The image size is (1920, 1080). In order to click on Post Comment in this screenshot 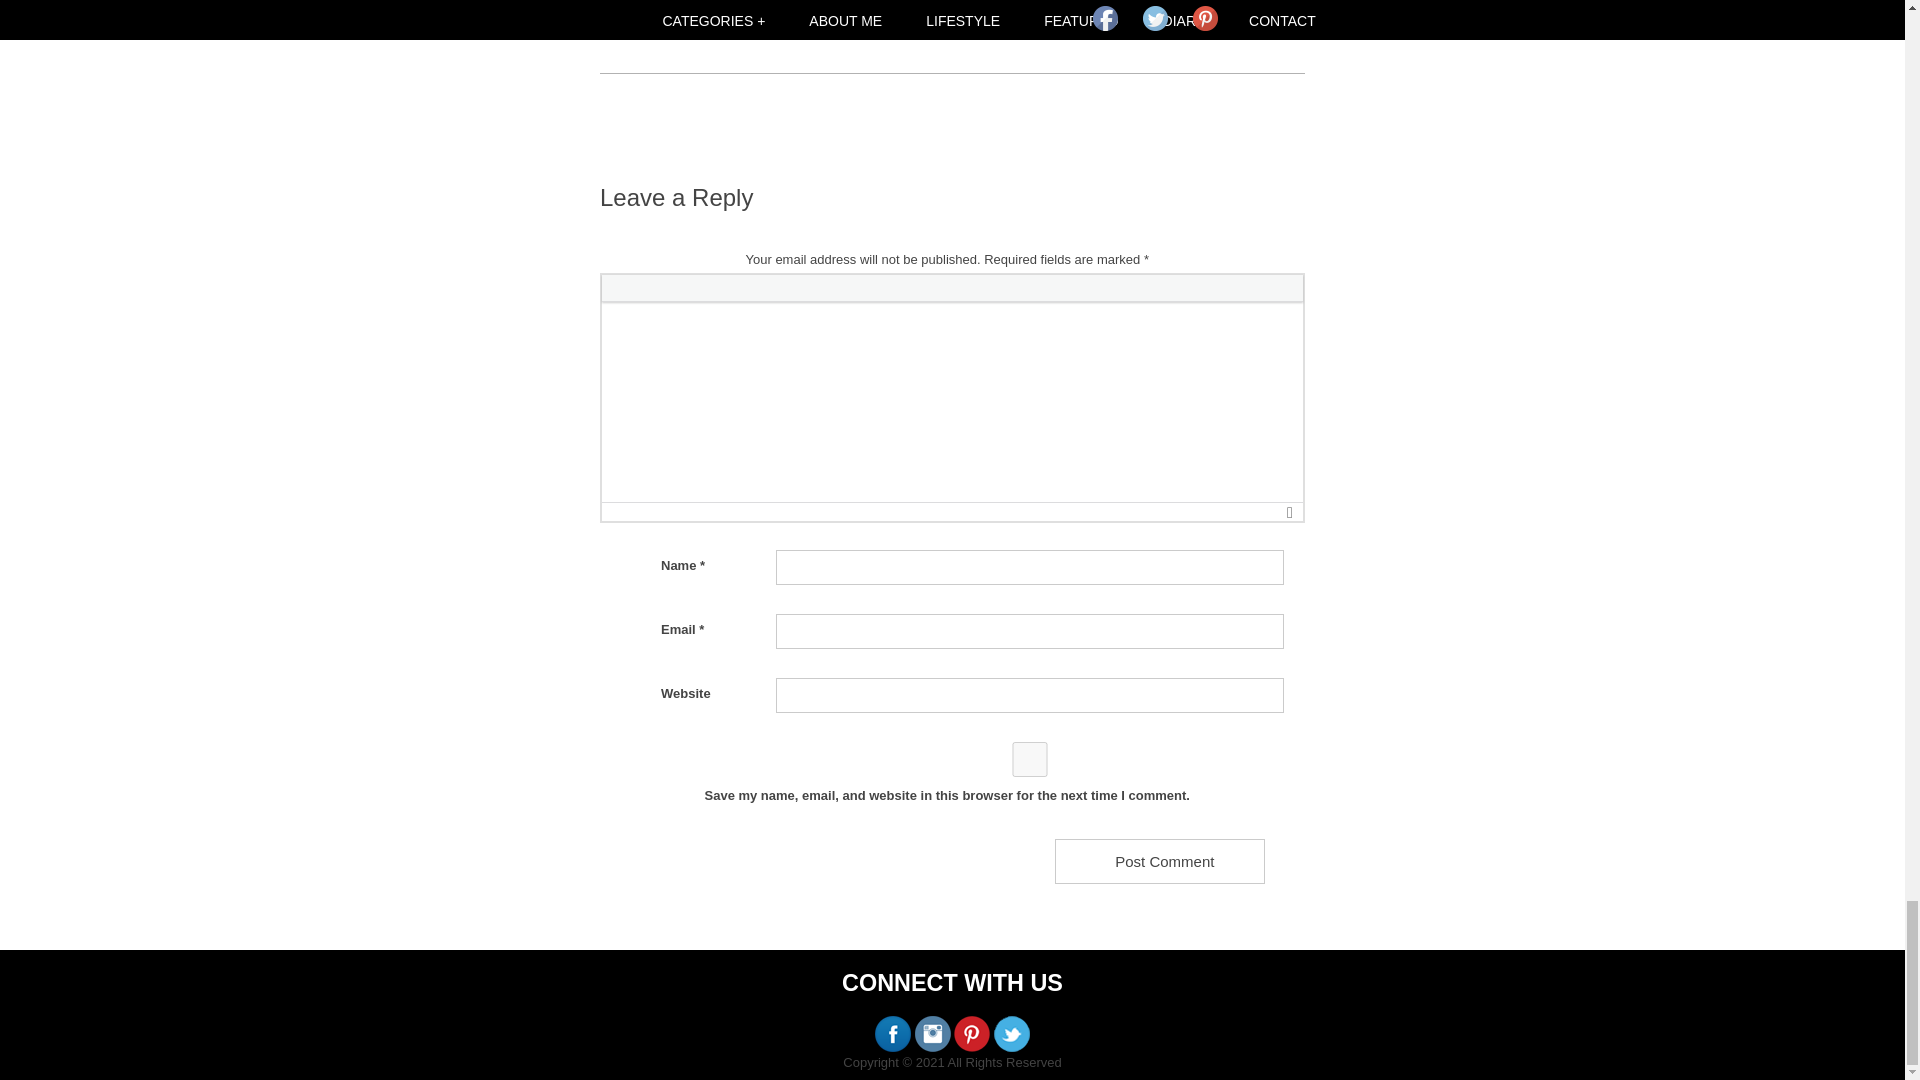, I will do `click(1158, 862)`.